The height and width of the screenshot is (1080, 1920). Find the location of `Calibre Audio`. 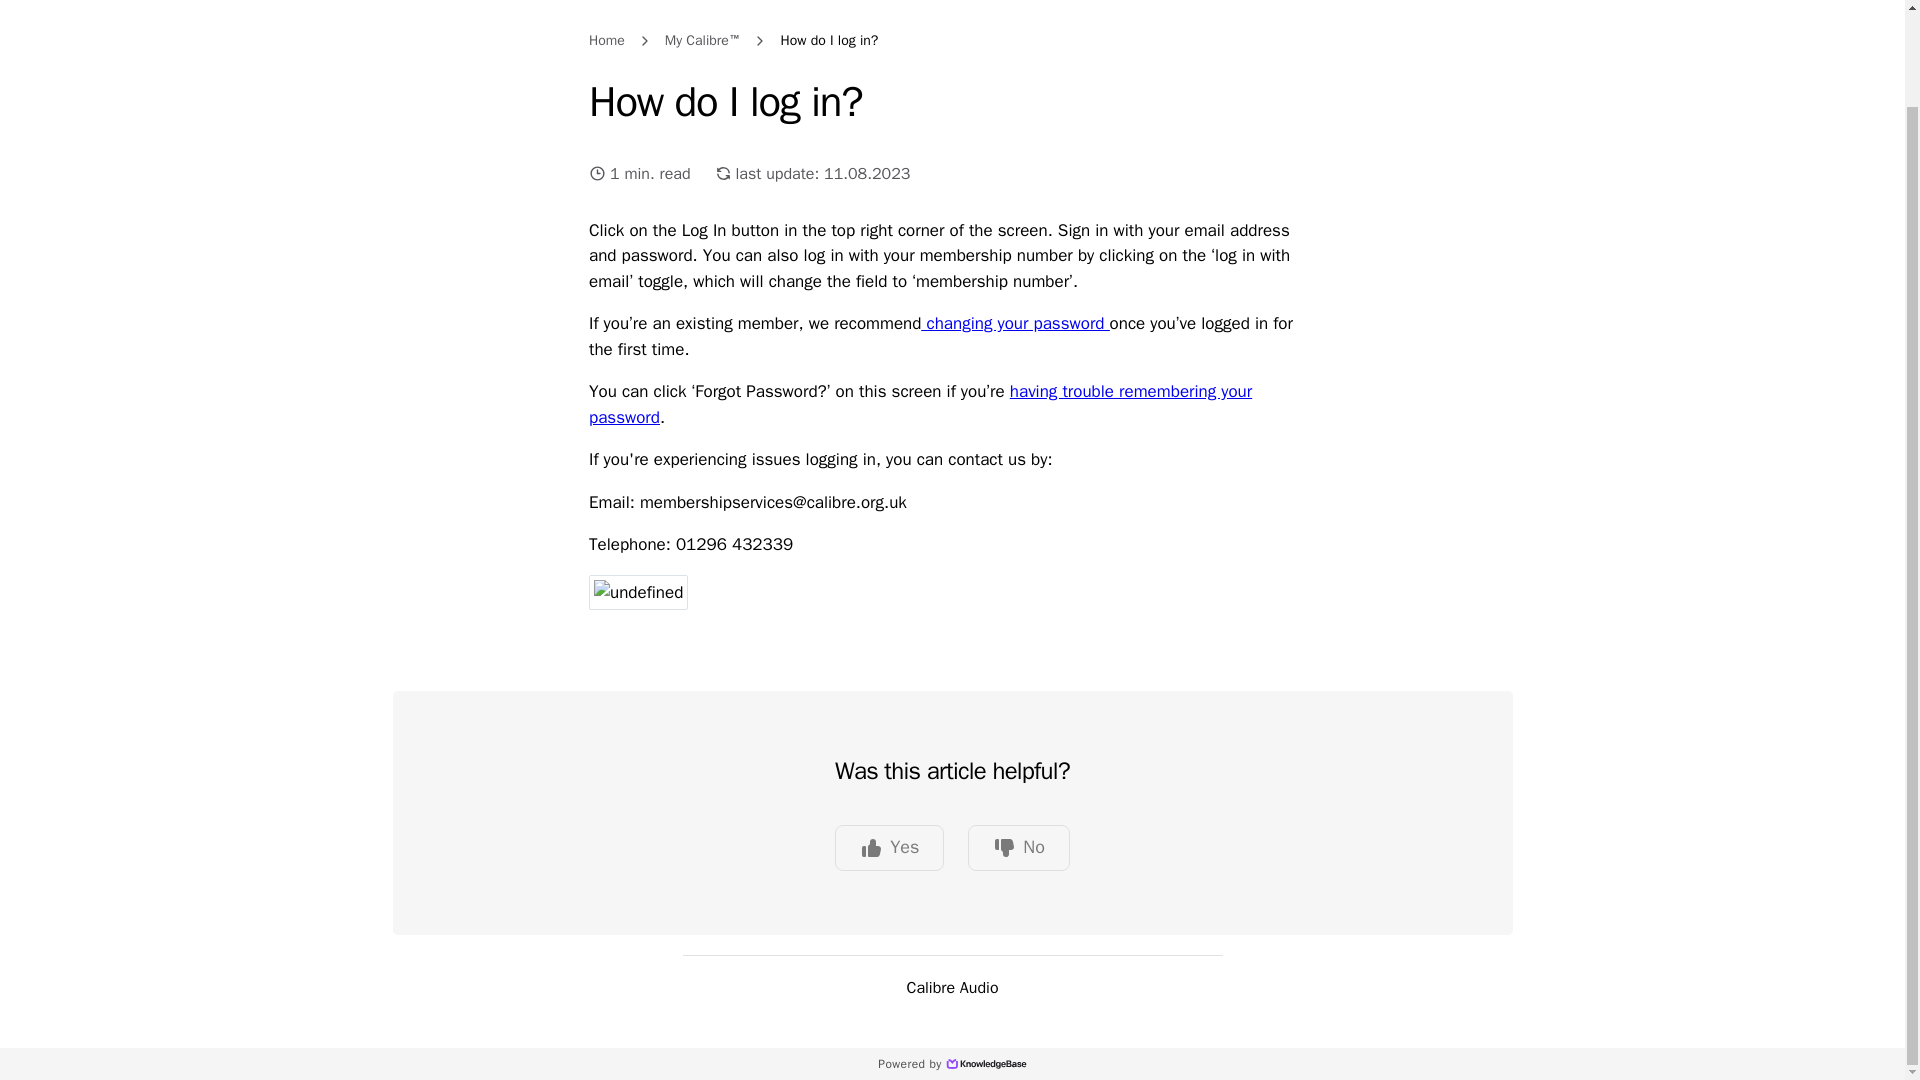

Calibre Audio is located at coordinates (952, 978).